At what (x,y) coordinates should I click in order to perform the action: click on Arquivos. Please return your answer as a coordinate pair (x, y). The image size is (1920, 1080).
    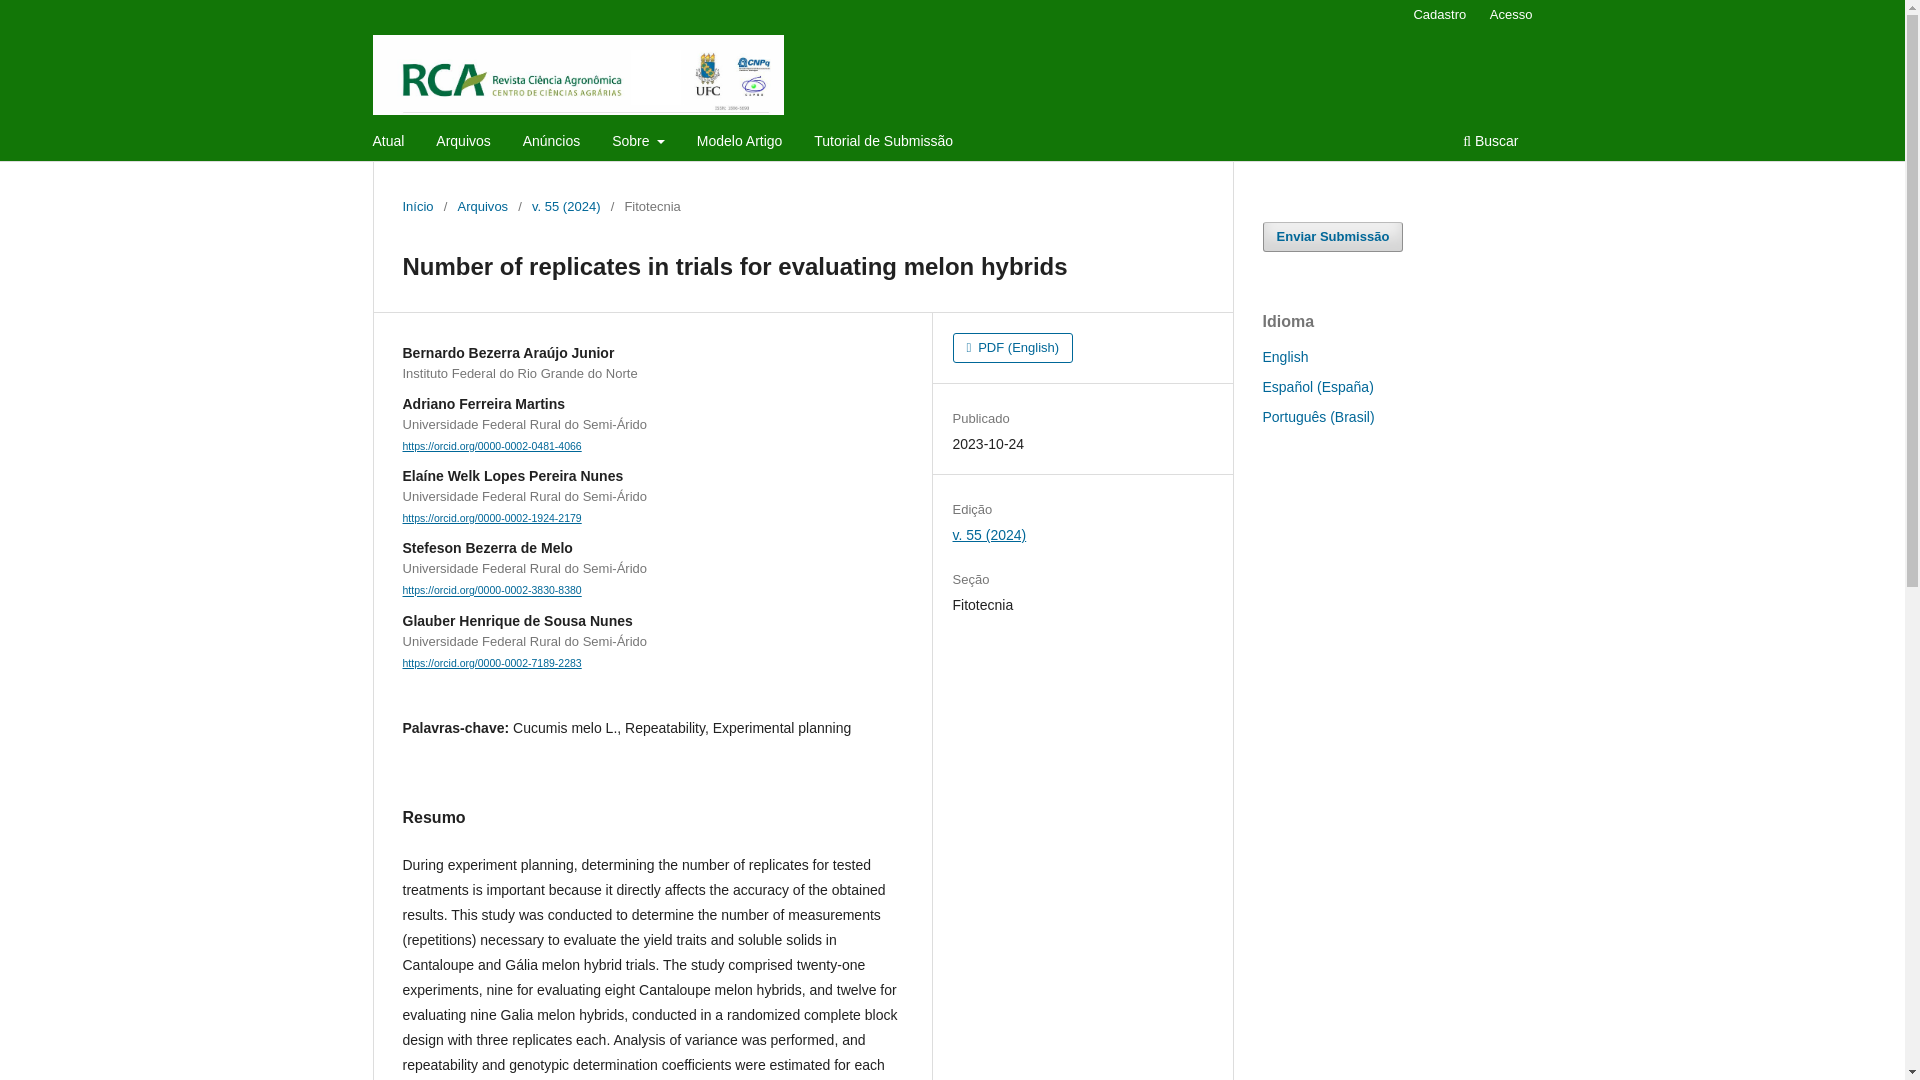
    Looking at the image, I should click on (462, 143).